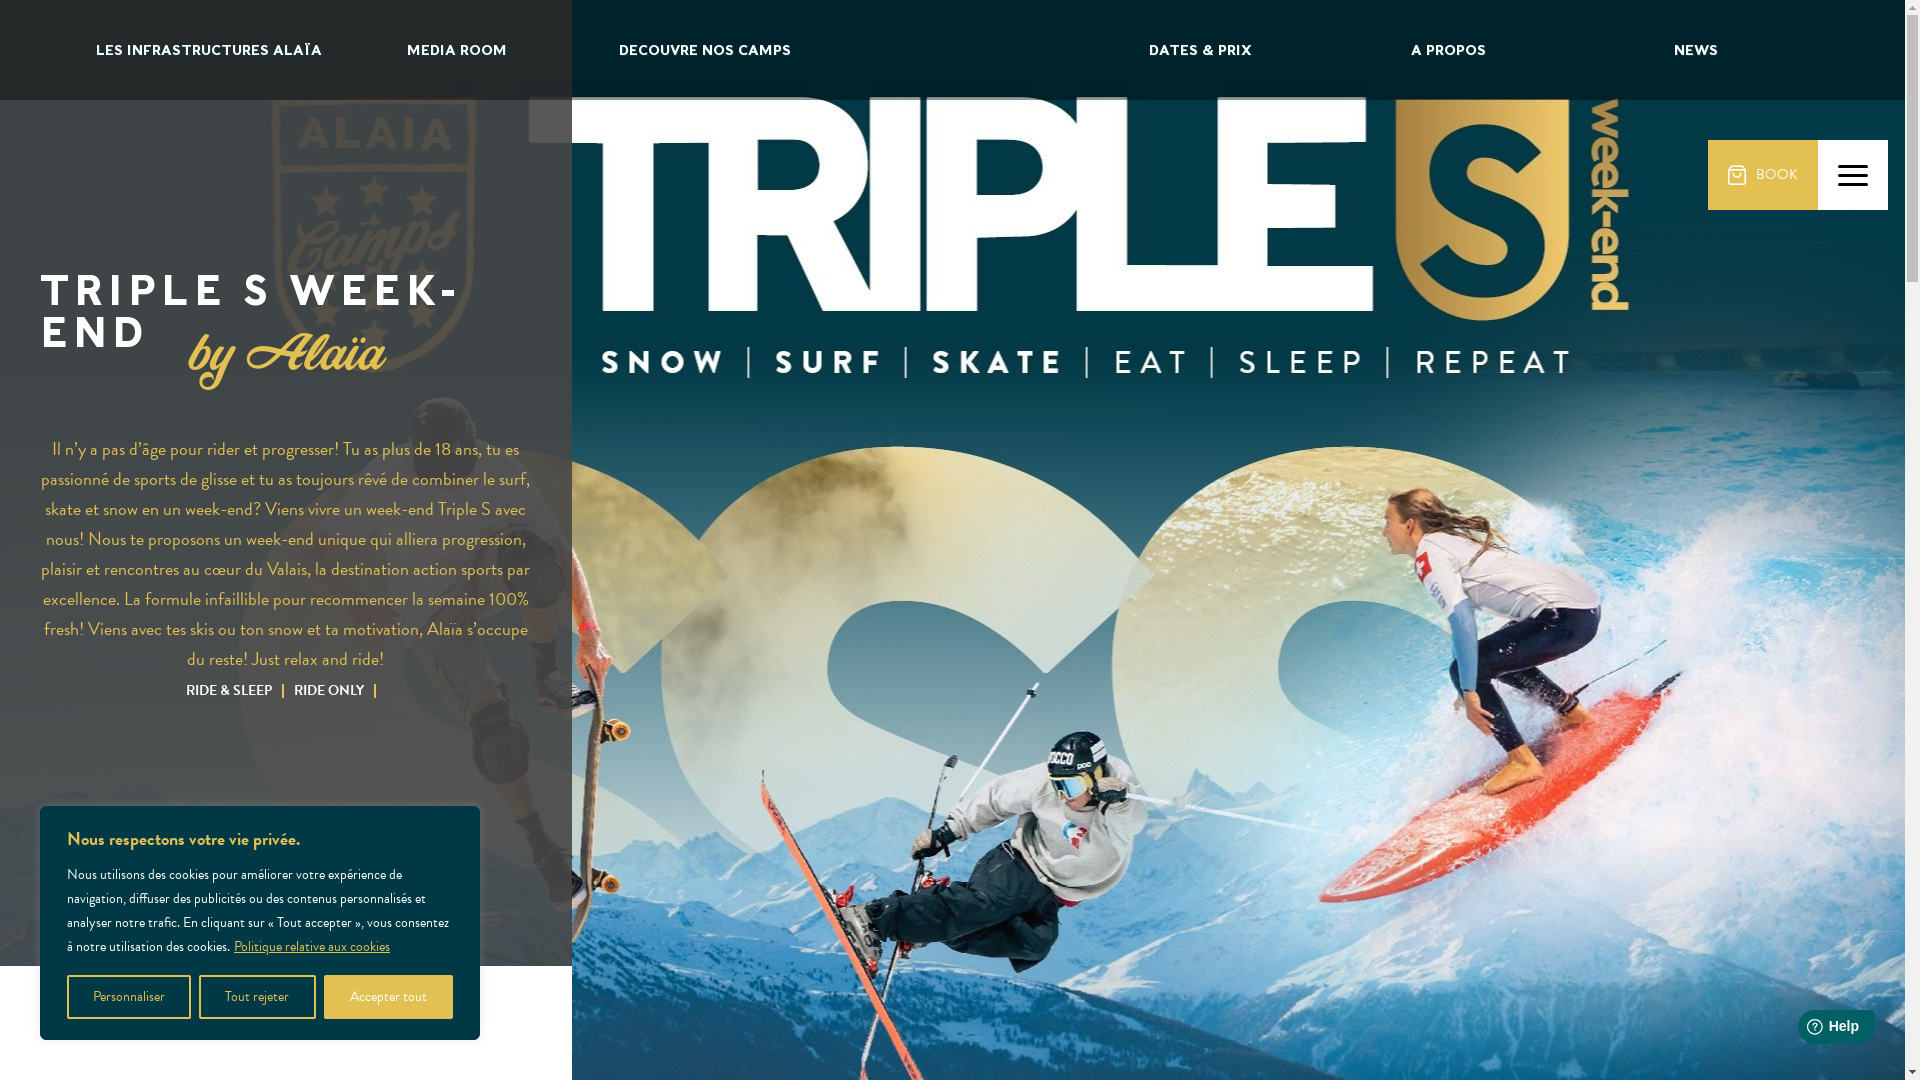 This screenshot has height=1080, width=1920. I want to click on BOOK, so click(1763, 175).